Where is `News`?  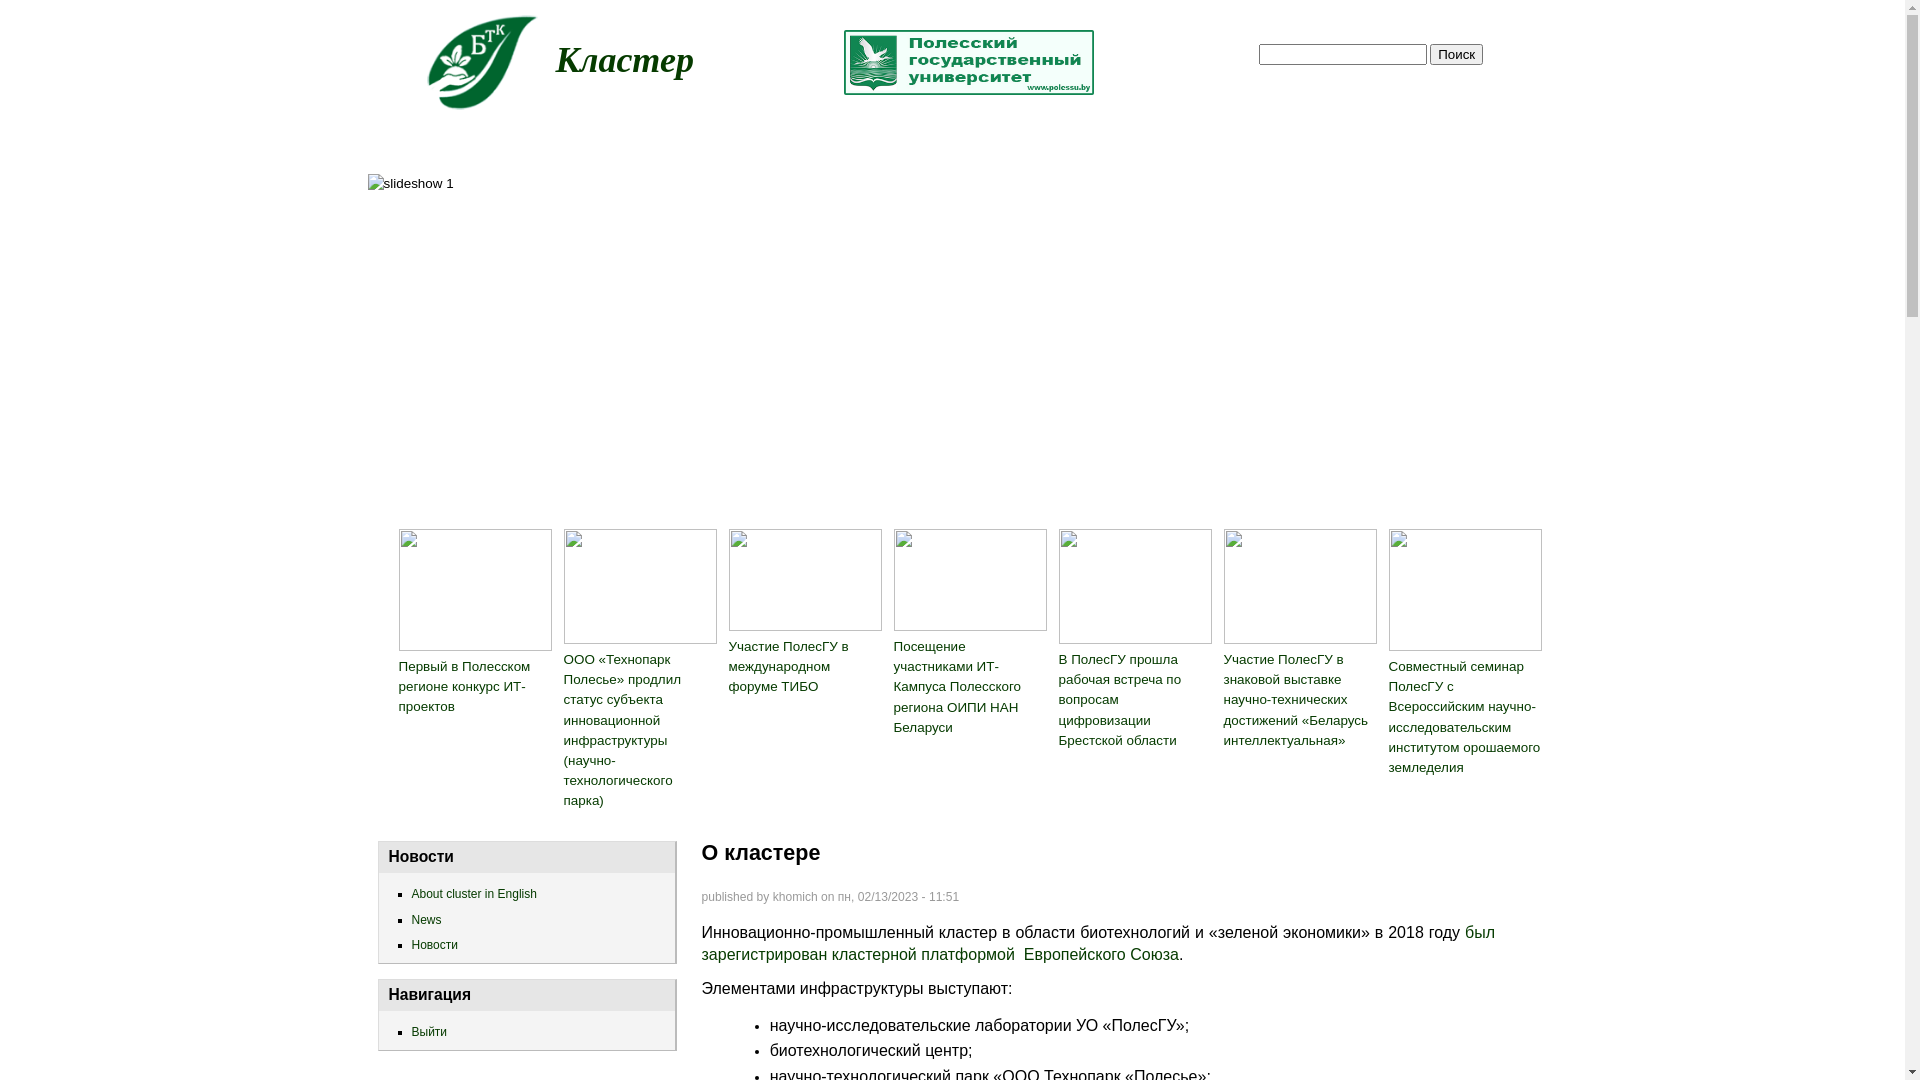
News is located at coordinates (533, 920).